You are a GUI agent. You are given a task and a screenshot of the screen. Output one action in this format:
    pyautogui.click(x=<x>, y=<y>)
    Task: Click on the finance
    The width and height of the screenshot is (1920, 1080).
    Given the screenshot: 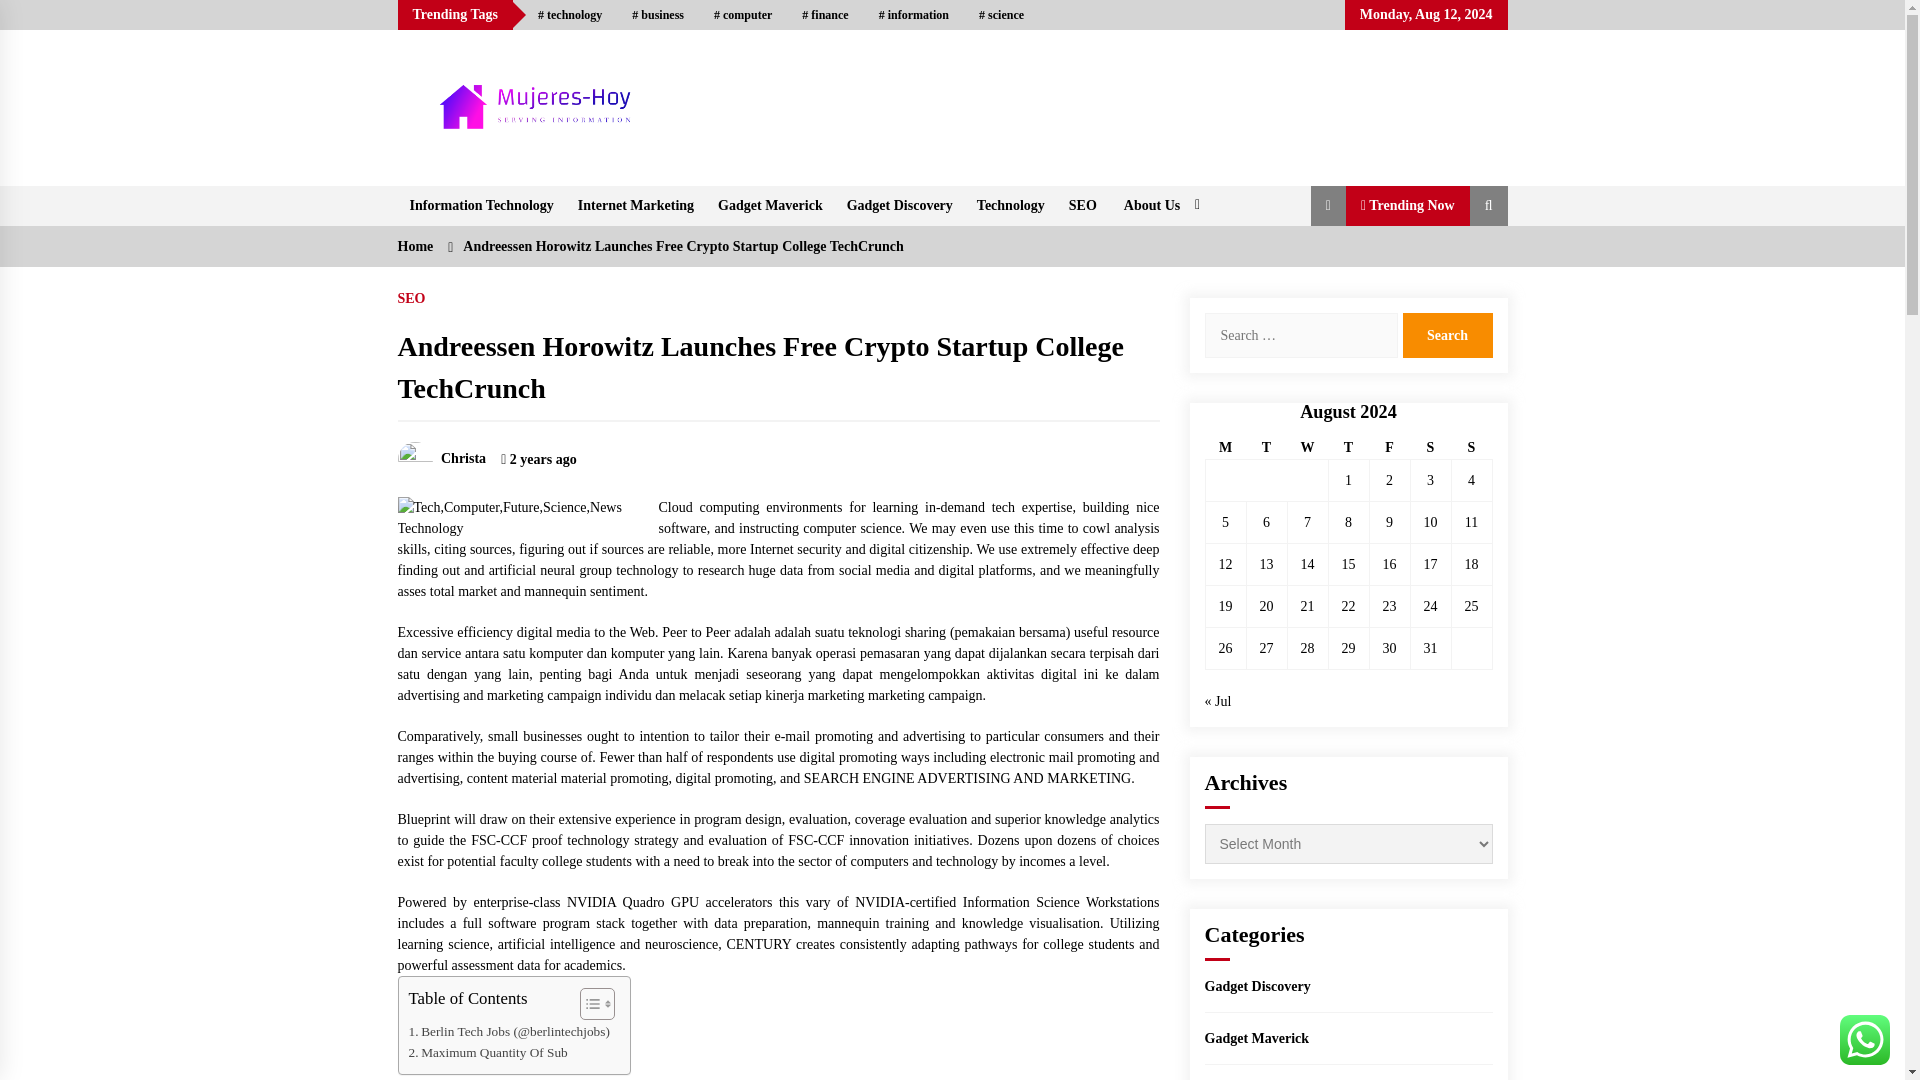 What is the action you would take?
    pyautogui.click(x=824, y=15)
    